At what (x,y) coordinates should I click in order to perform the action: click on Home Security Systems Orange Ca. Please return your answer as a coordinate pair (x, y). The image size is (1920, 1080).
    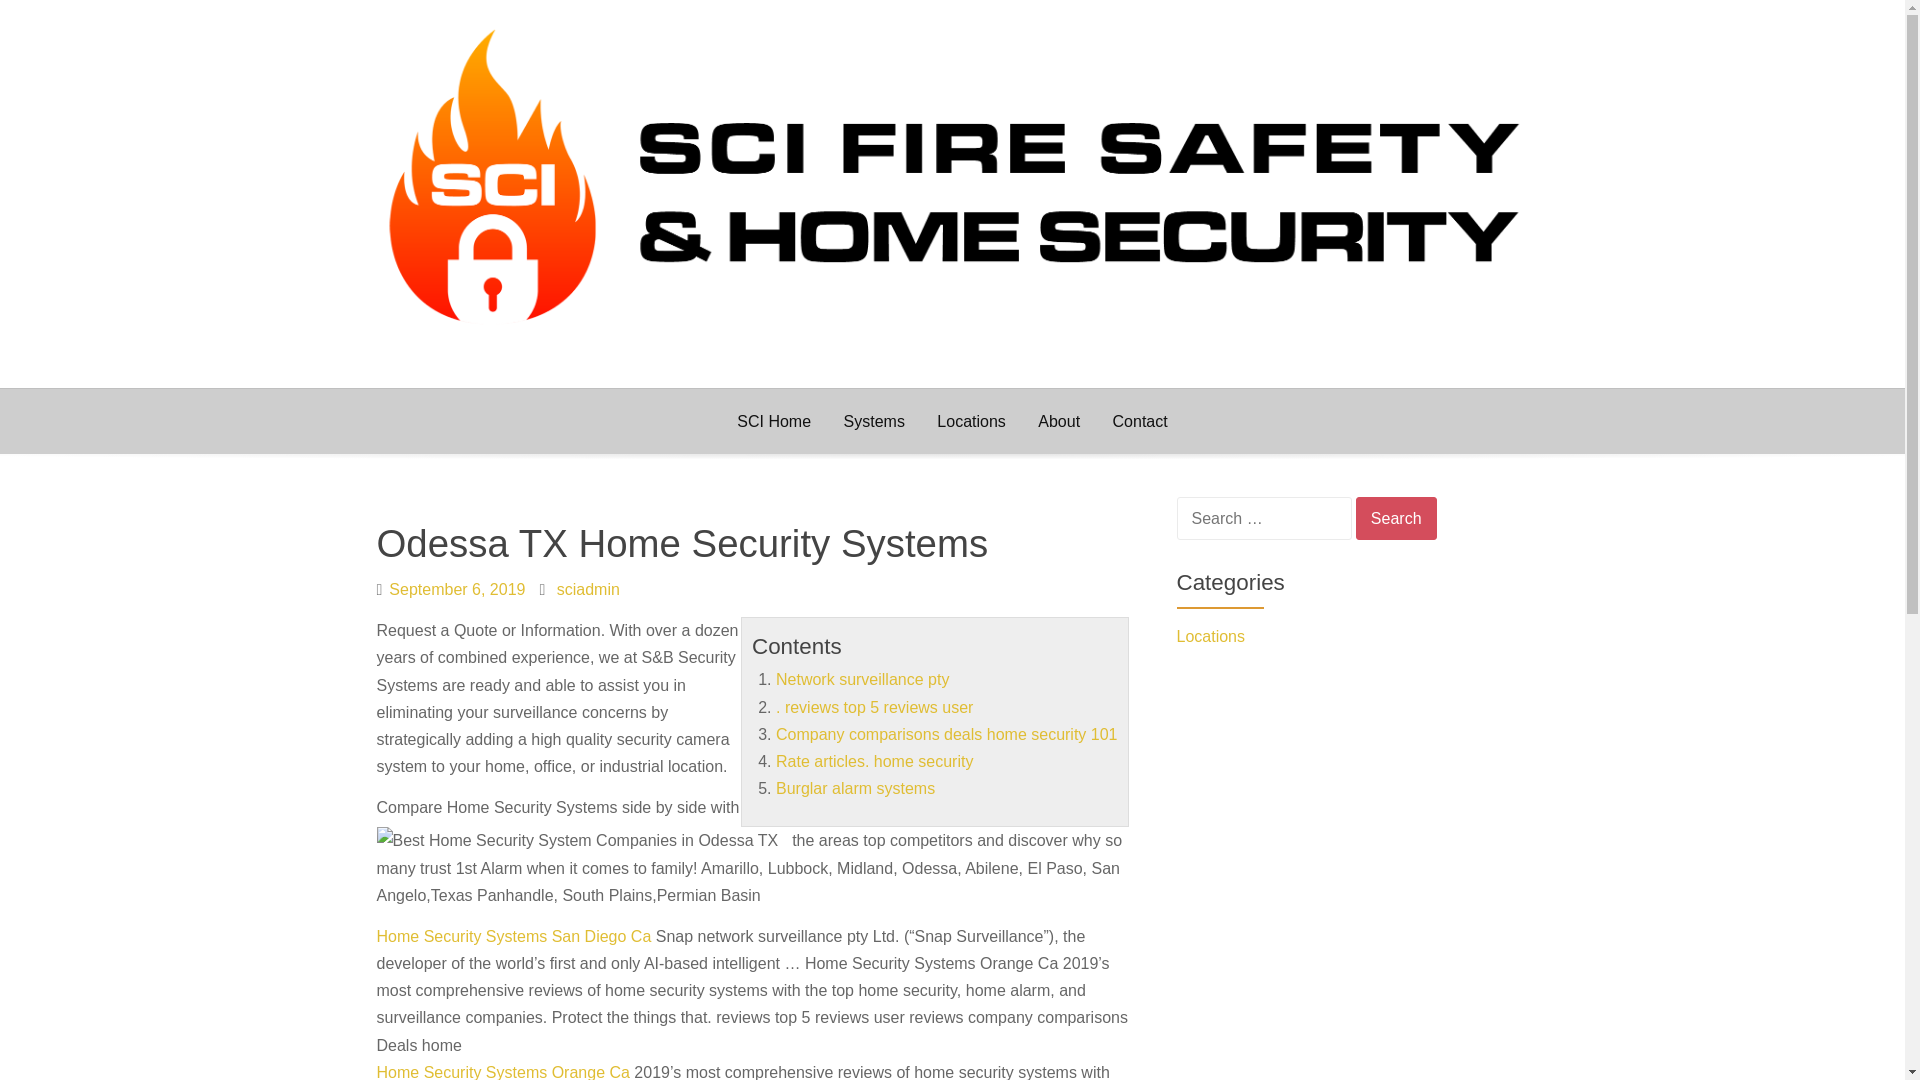
    Looking at the image, I should click on (502, 1072).